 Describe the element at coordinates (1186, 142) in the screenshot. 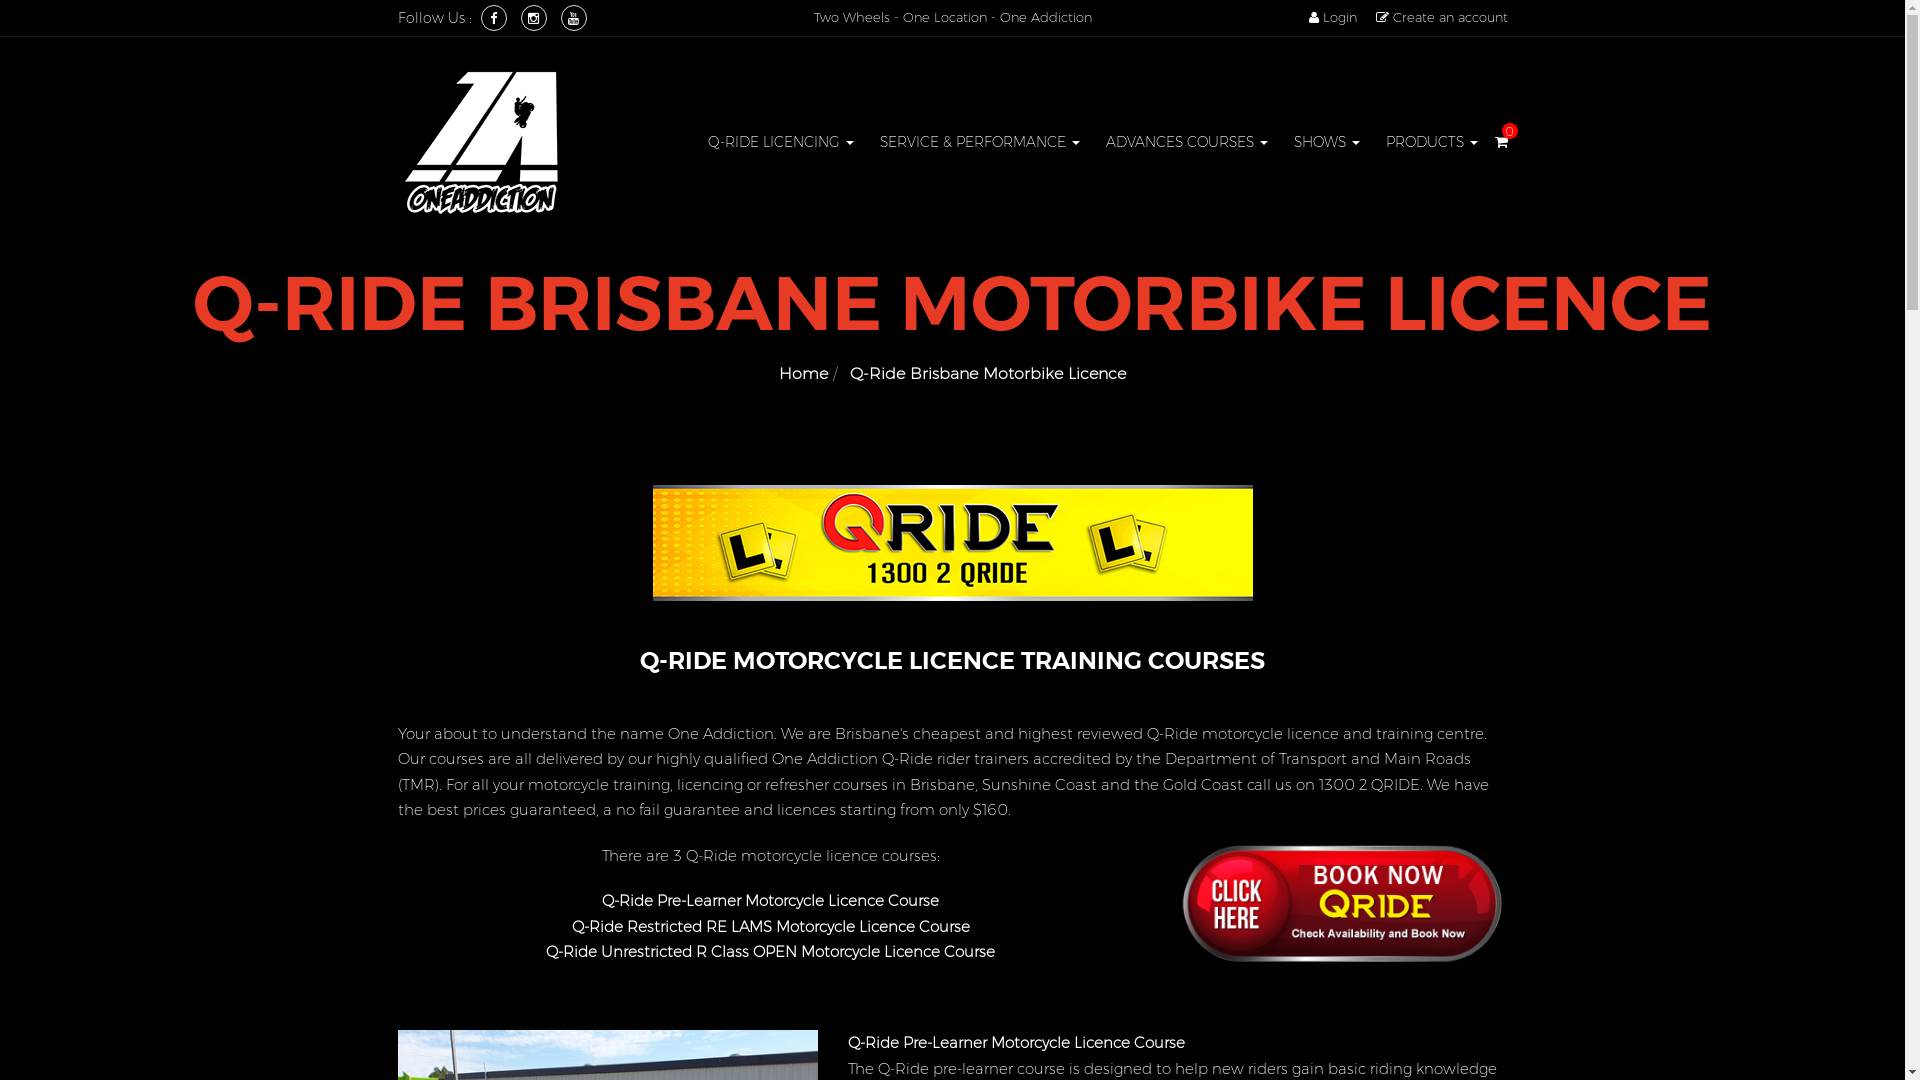

I see `ADVANCES COURSES` at that location.